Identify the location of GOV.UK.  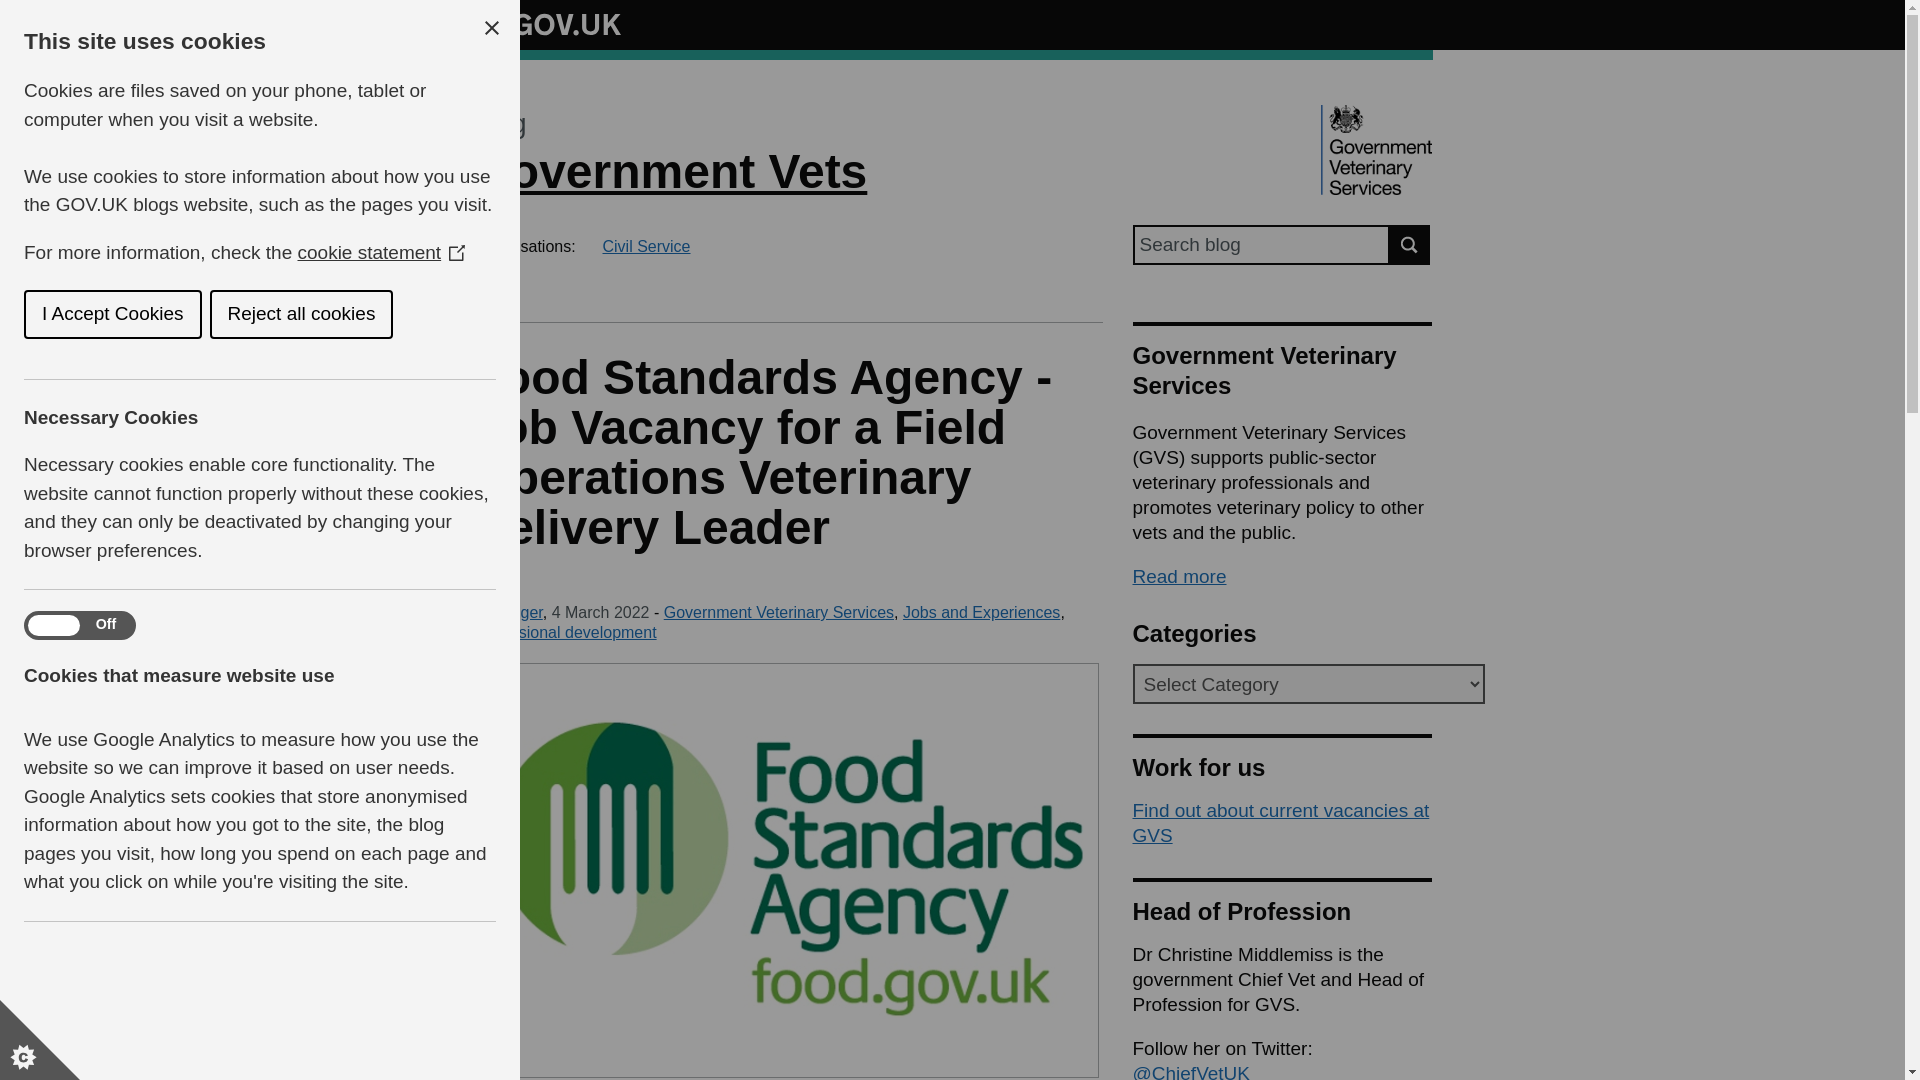
(546, 24).